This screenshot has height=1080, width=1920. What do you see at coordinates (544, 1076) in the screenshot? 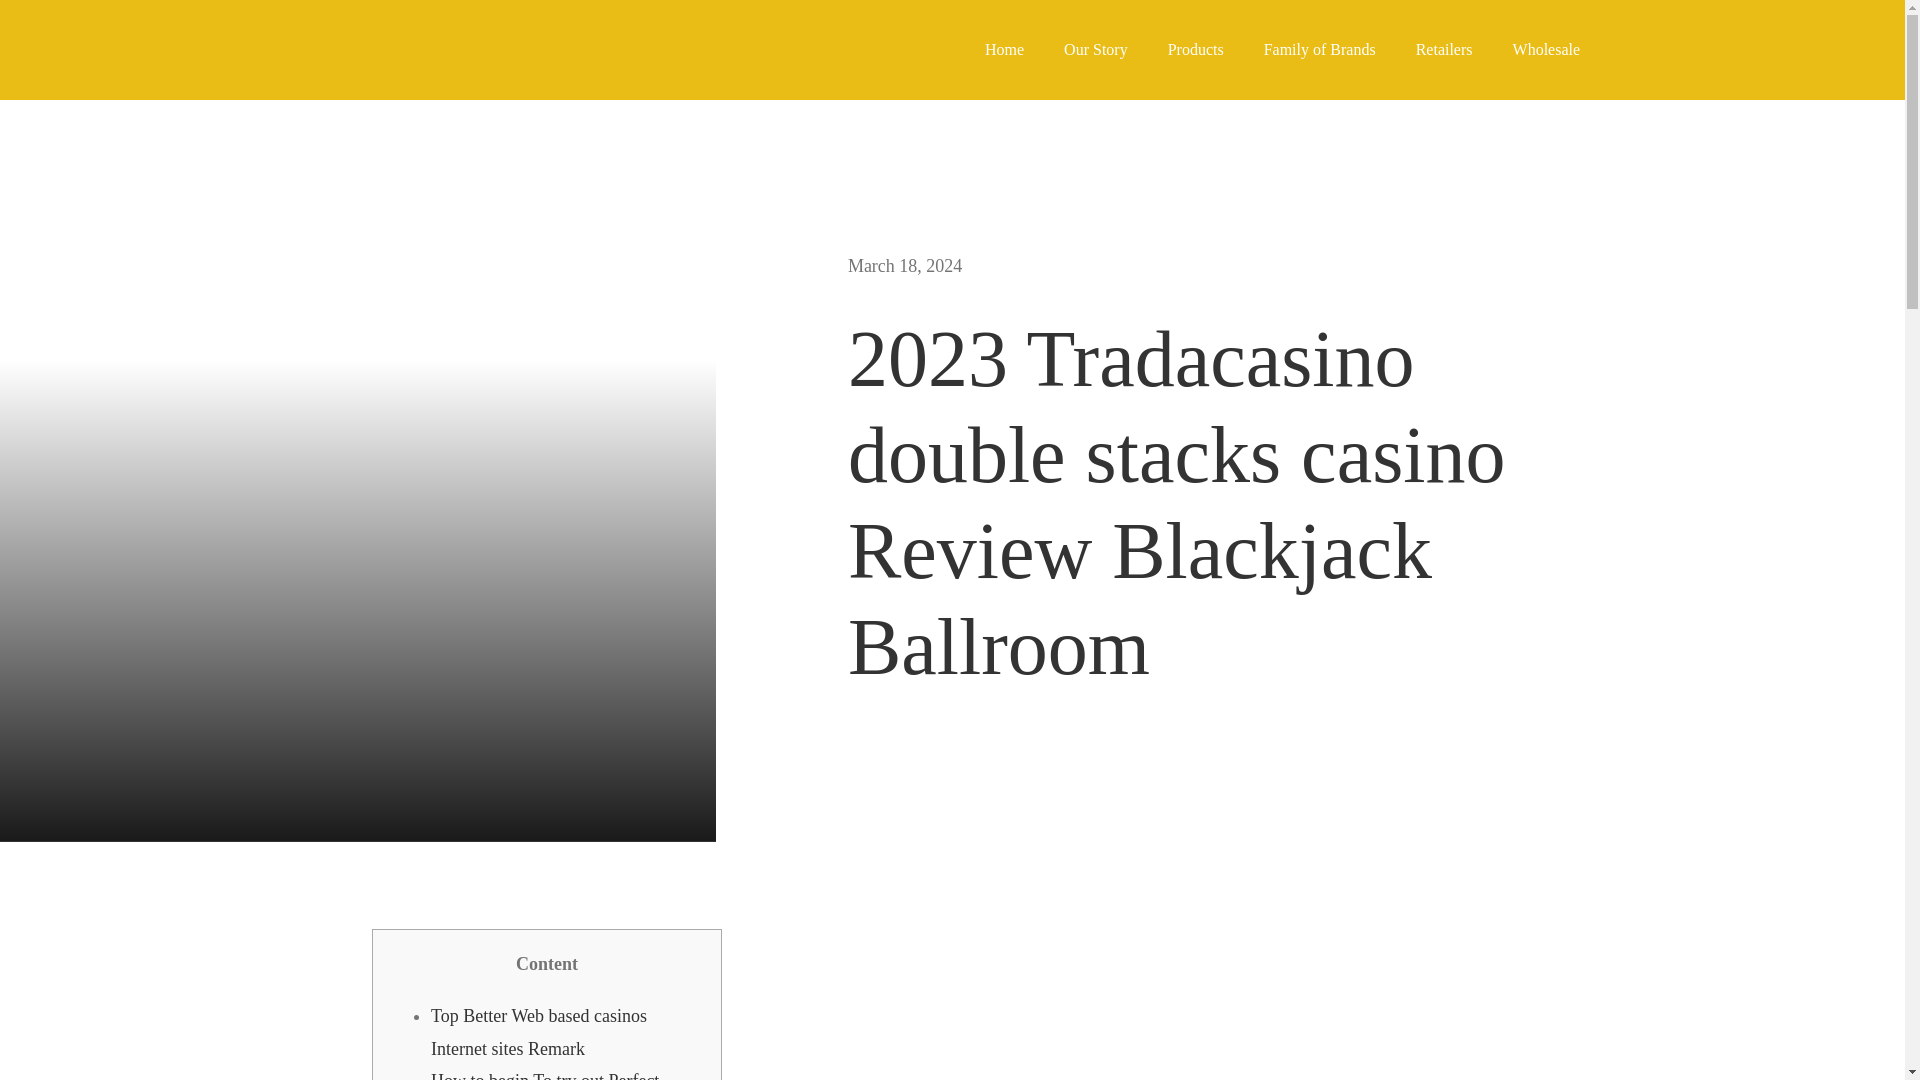
I see `How to begin To try out Perfect Black-jack On line` at bounding box center [544, 1076].